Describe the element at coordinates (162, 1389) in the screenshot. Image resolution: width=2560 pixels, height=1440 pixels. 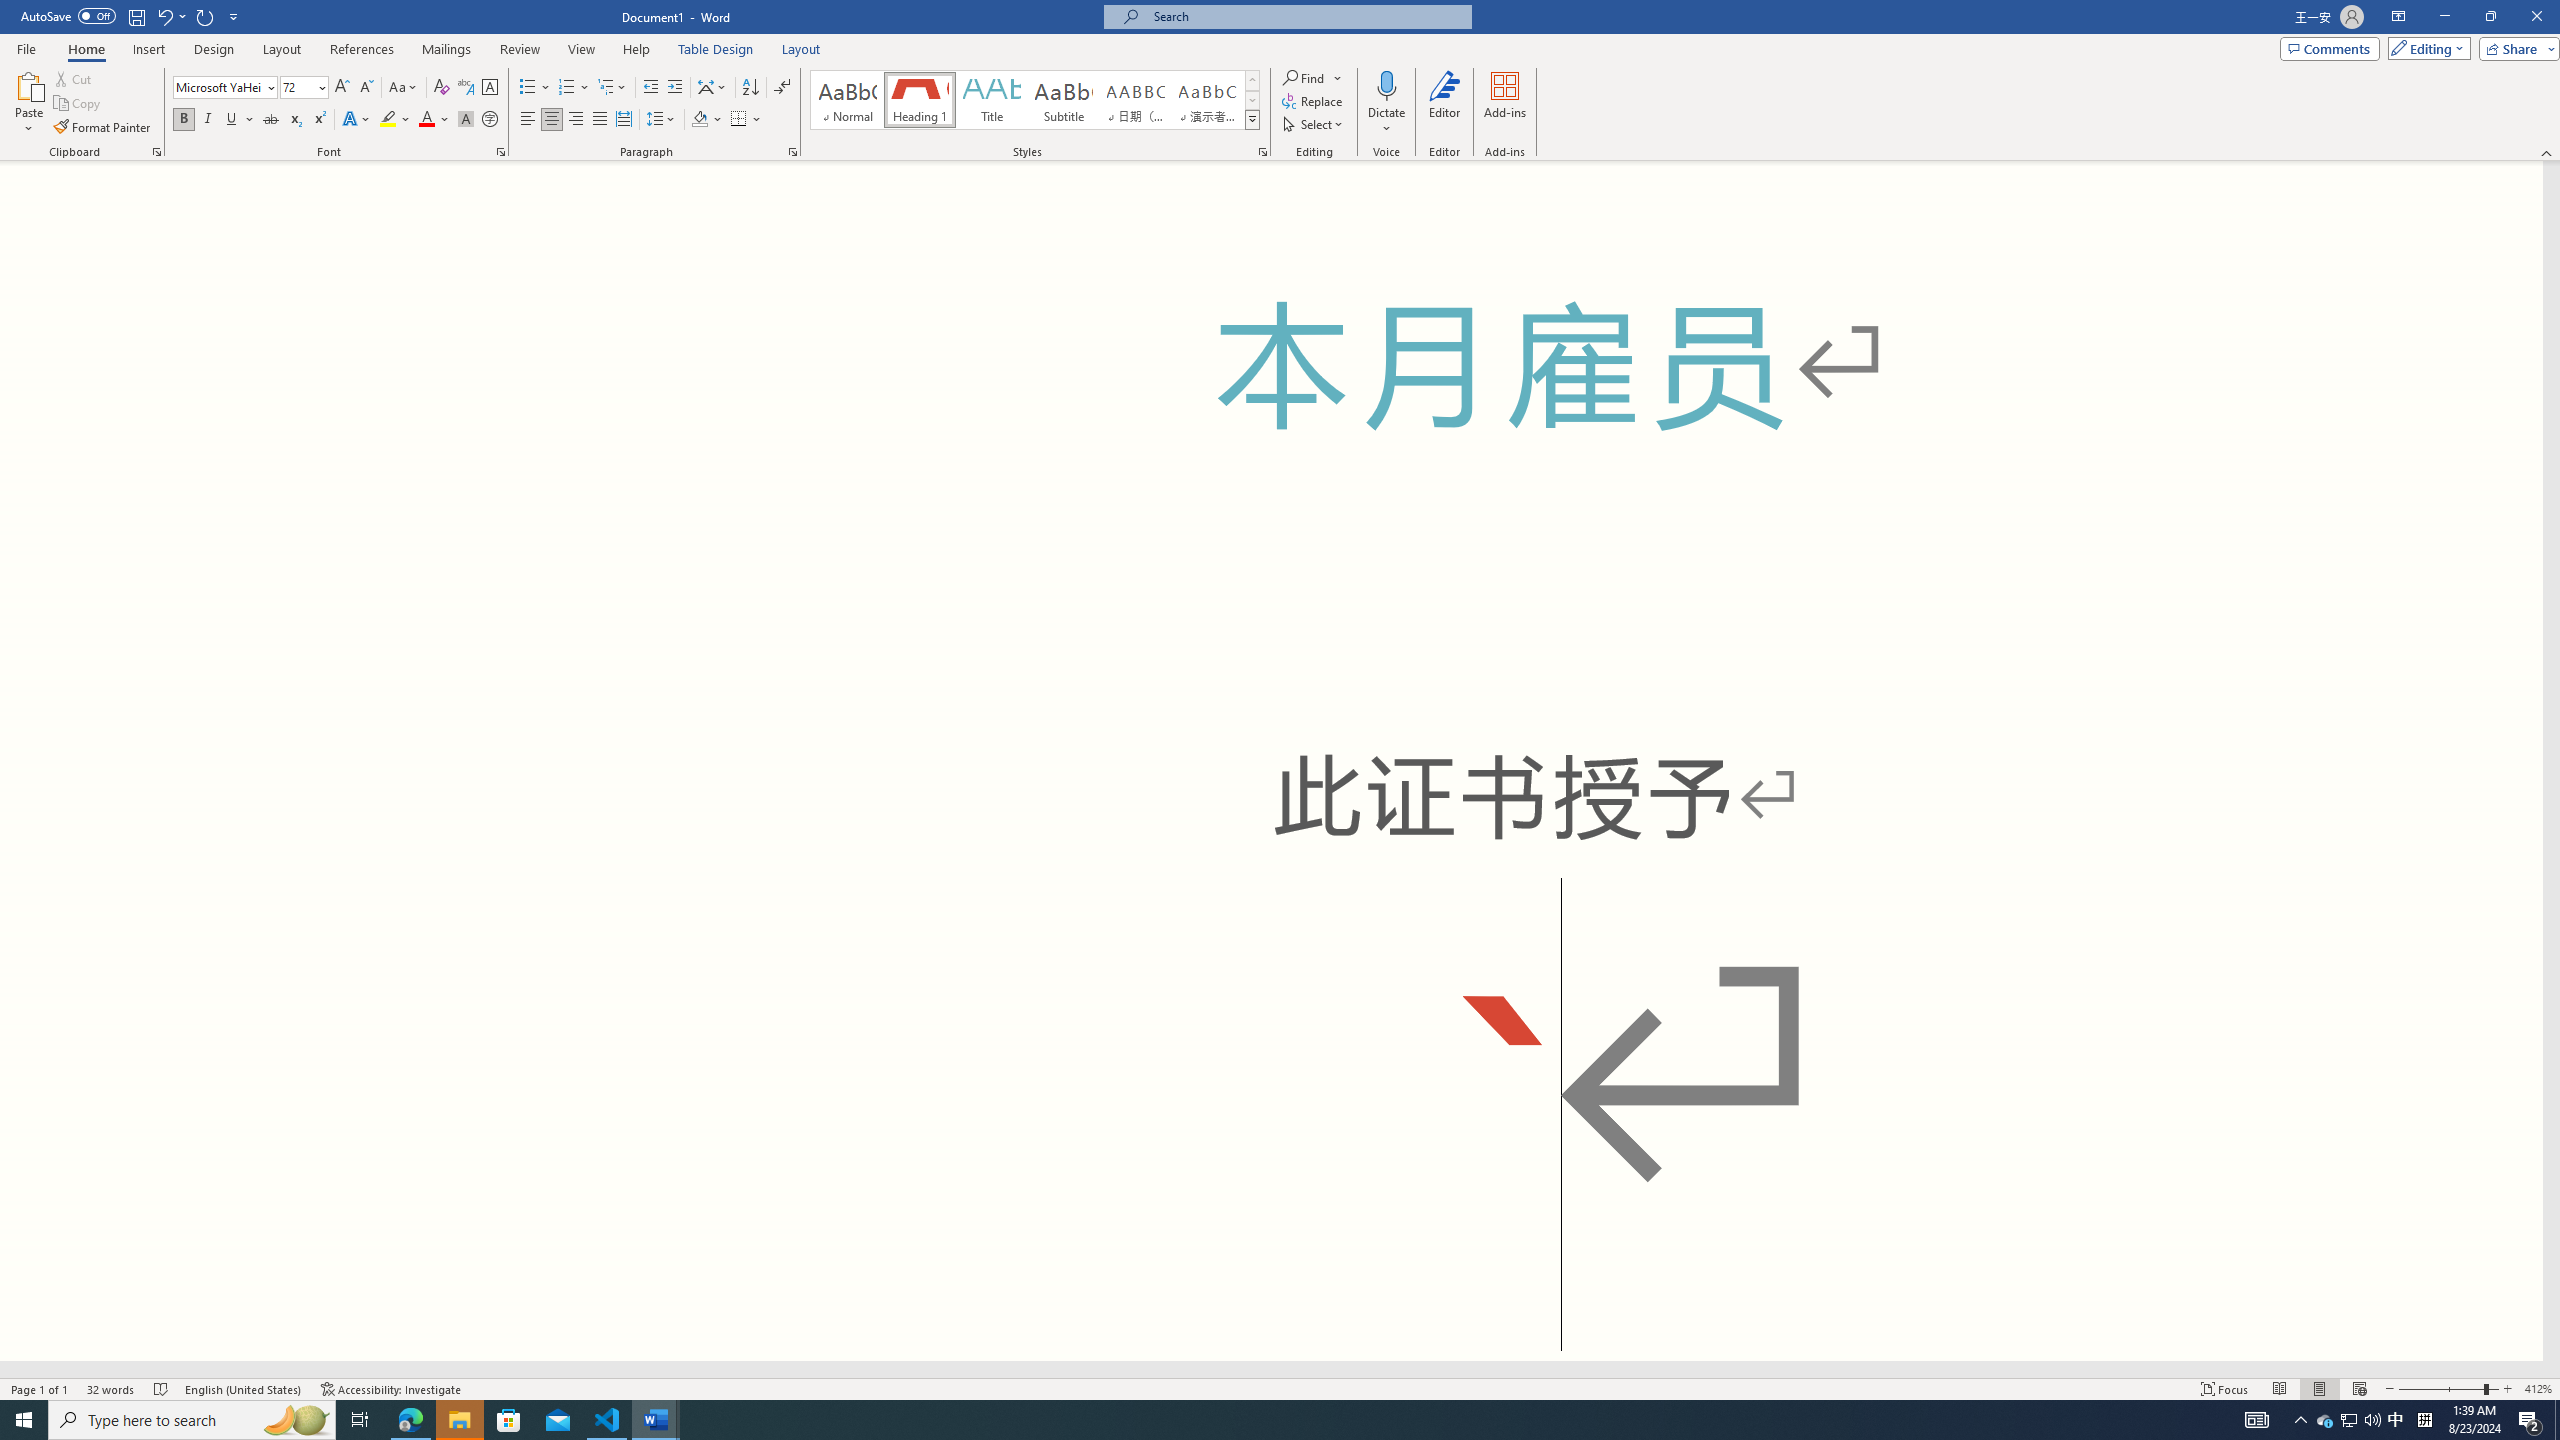
I see `Spelling and Grammar Check No Errors` at that location.